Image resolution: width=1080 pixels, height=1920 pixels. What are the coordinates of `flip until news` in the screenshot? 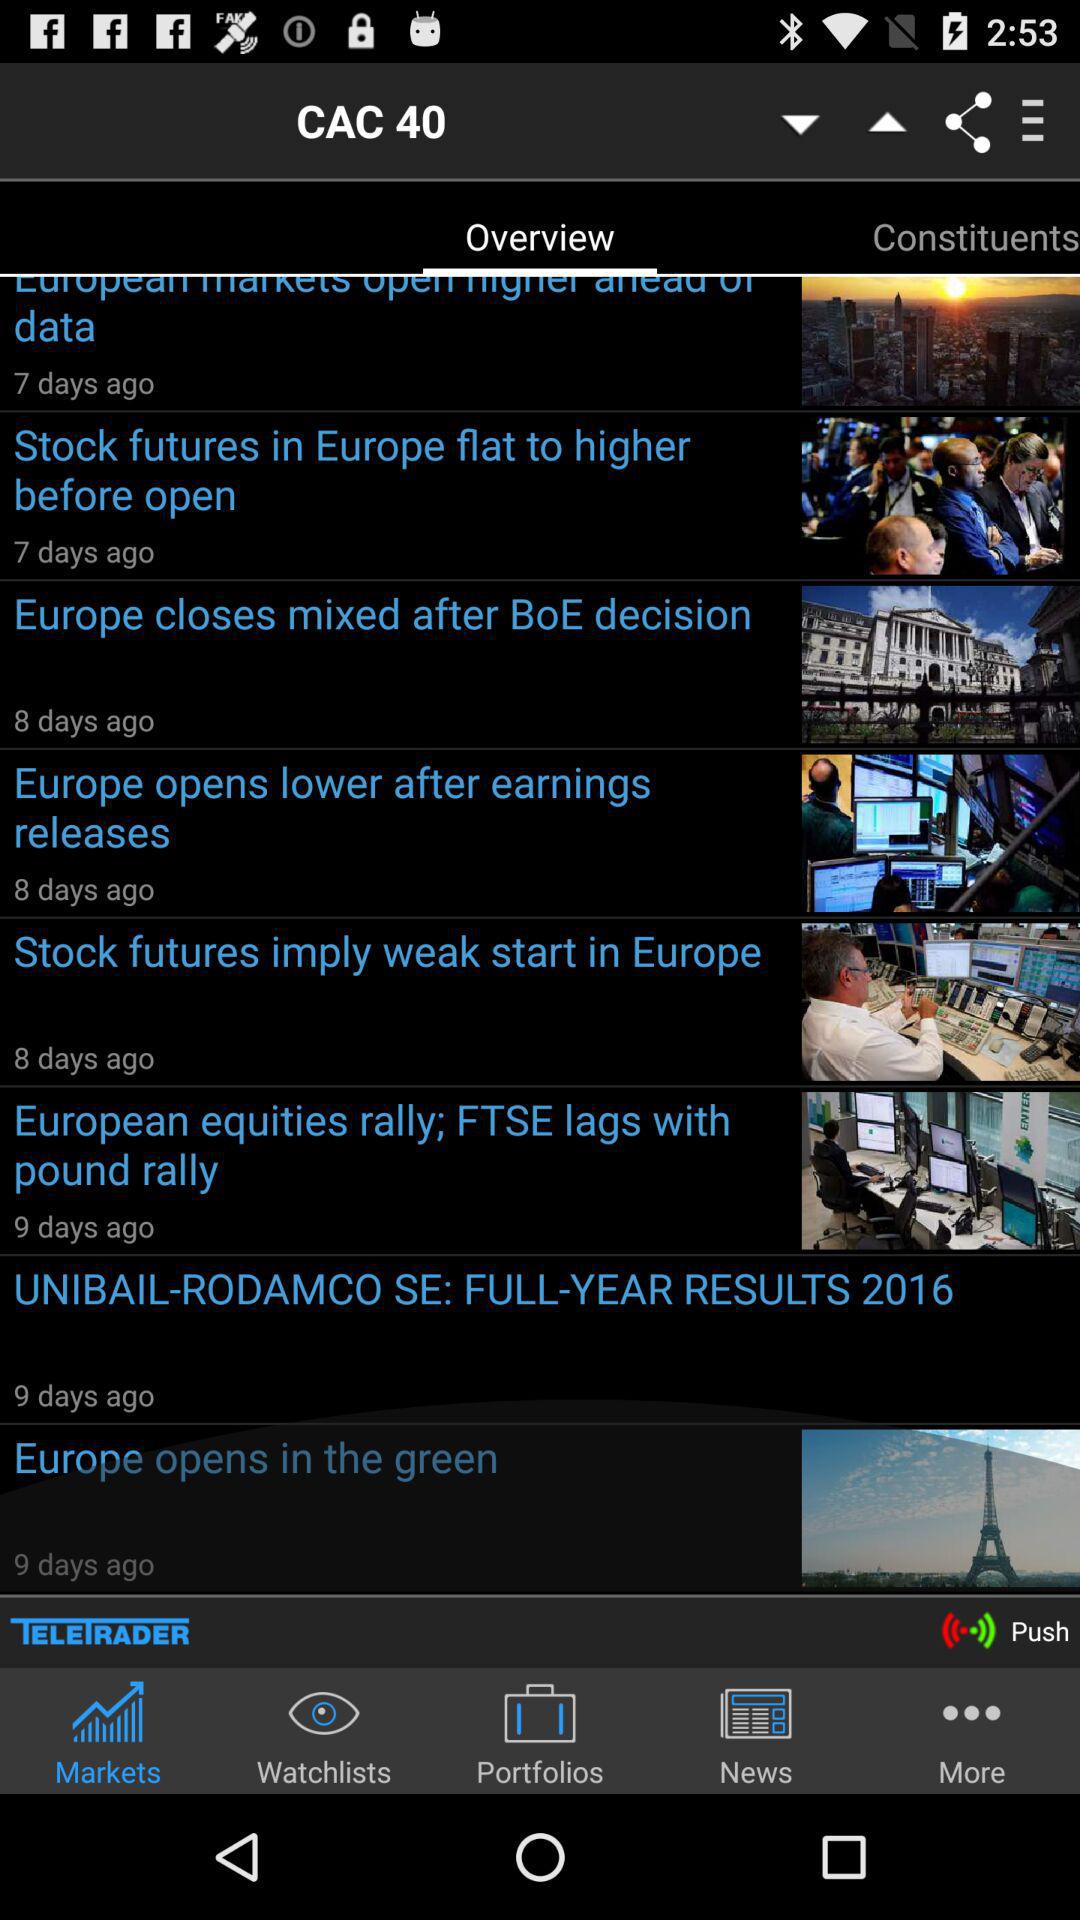 It's located at (756, 1734).